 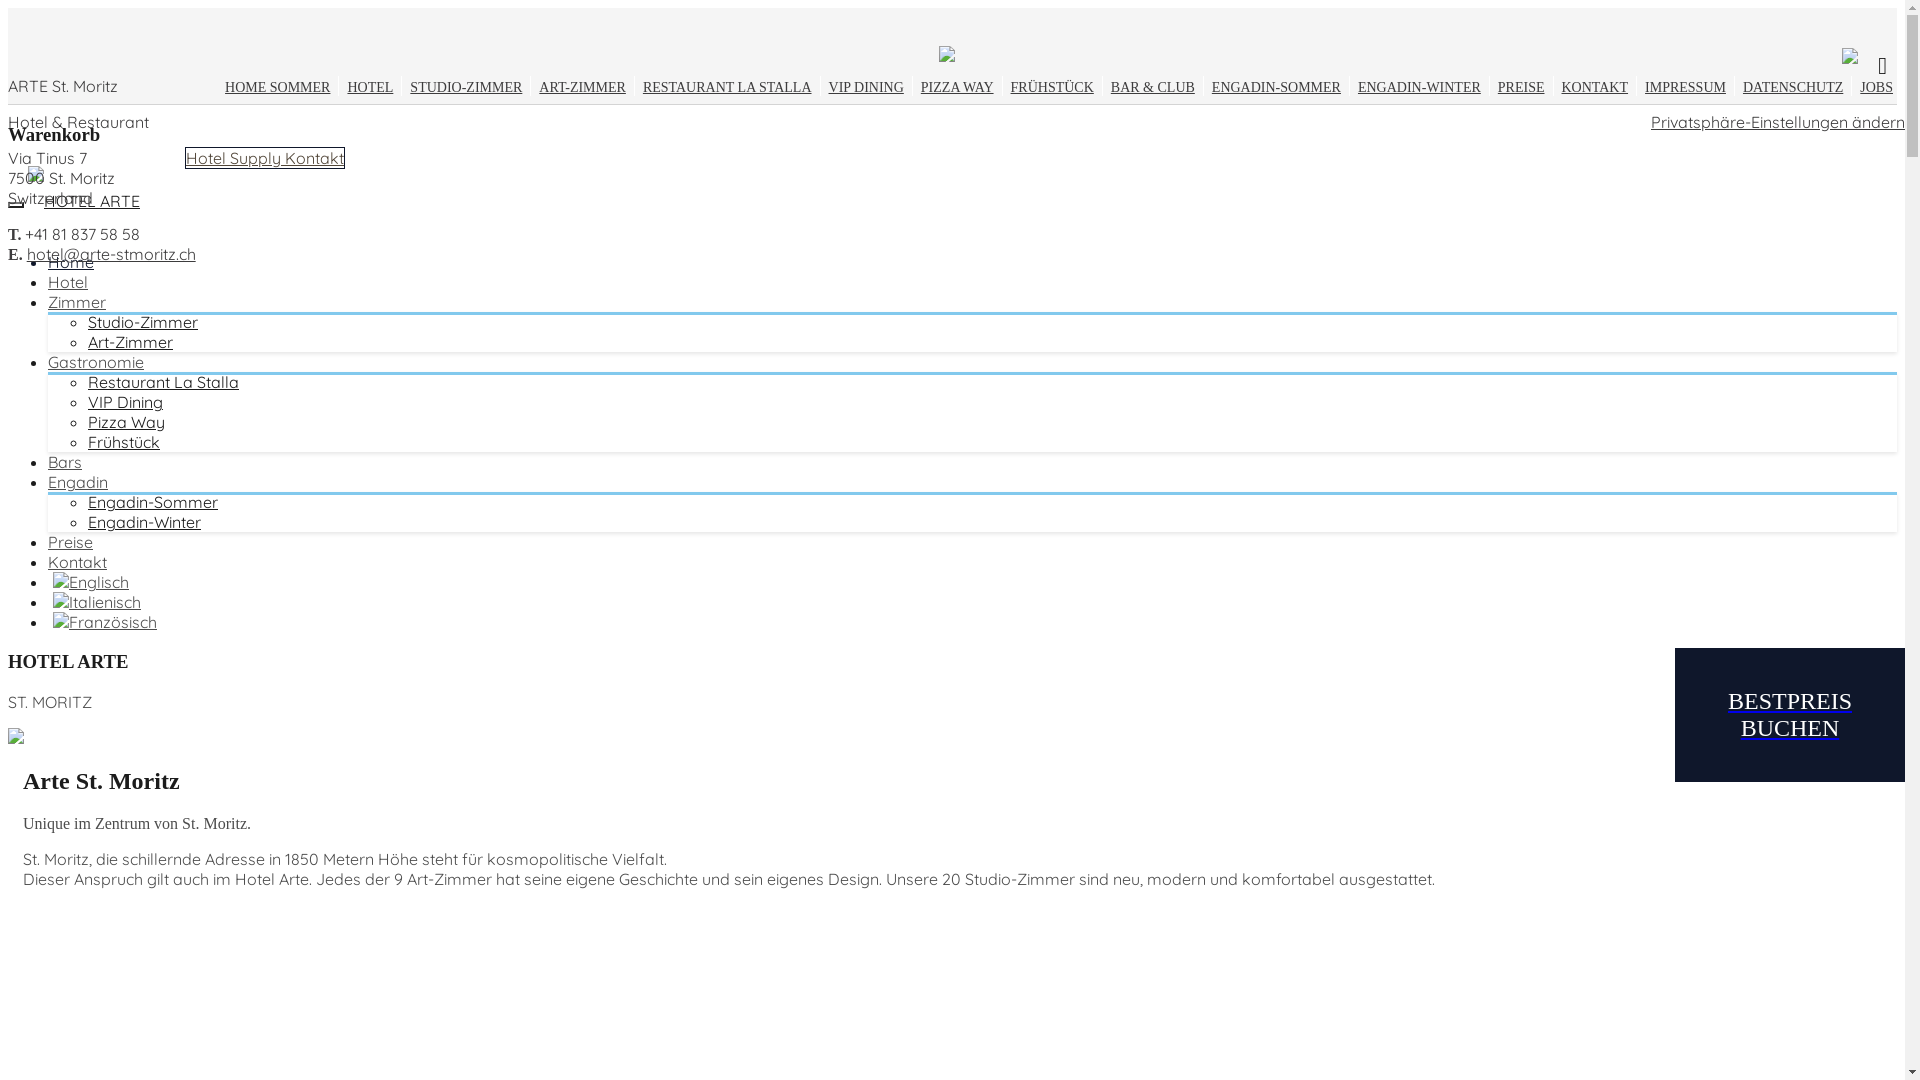 What do you see at coordinates (1420, 88) in the screenshot?
I see `ENGADIN-WINTER` at bounding box center [1420, 88].